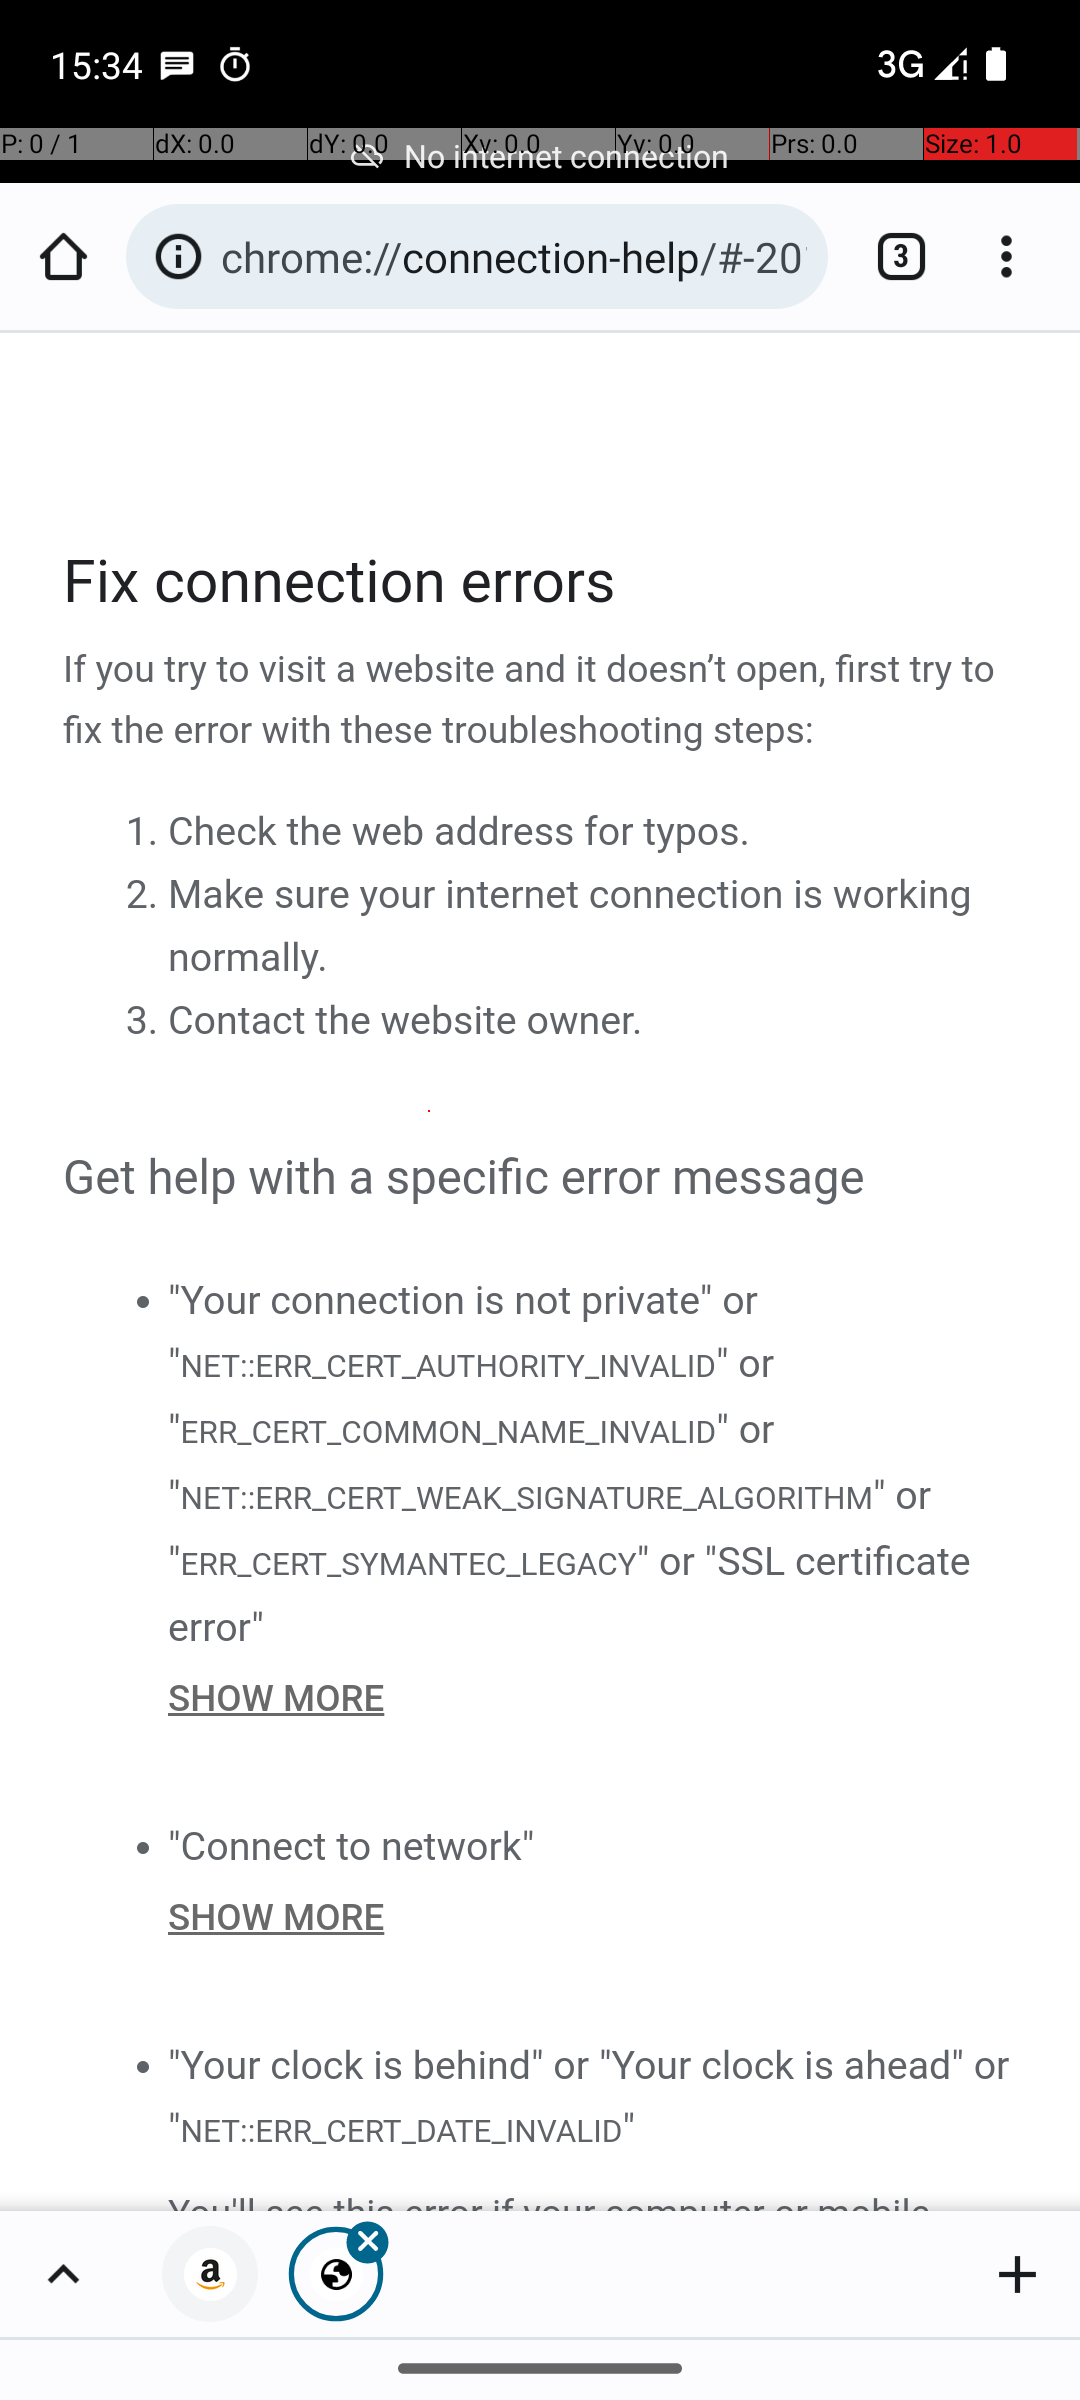 The width and height of the screenshot is (1080, 2400). I want to click on Connection Help, so click(542, 1272).